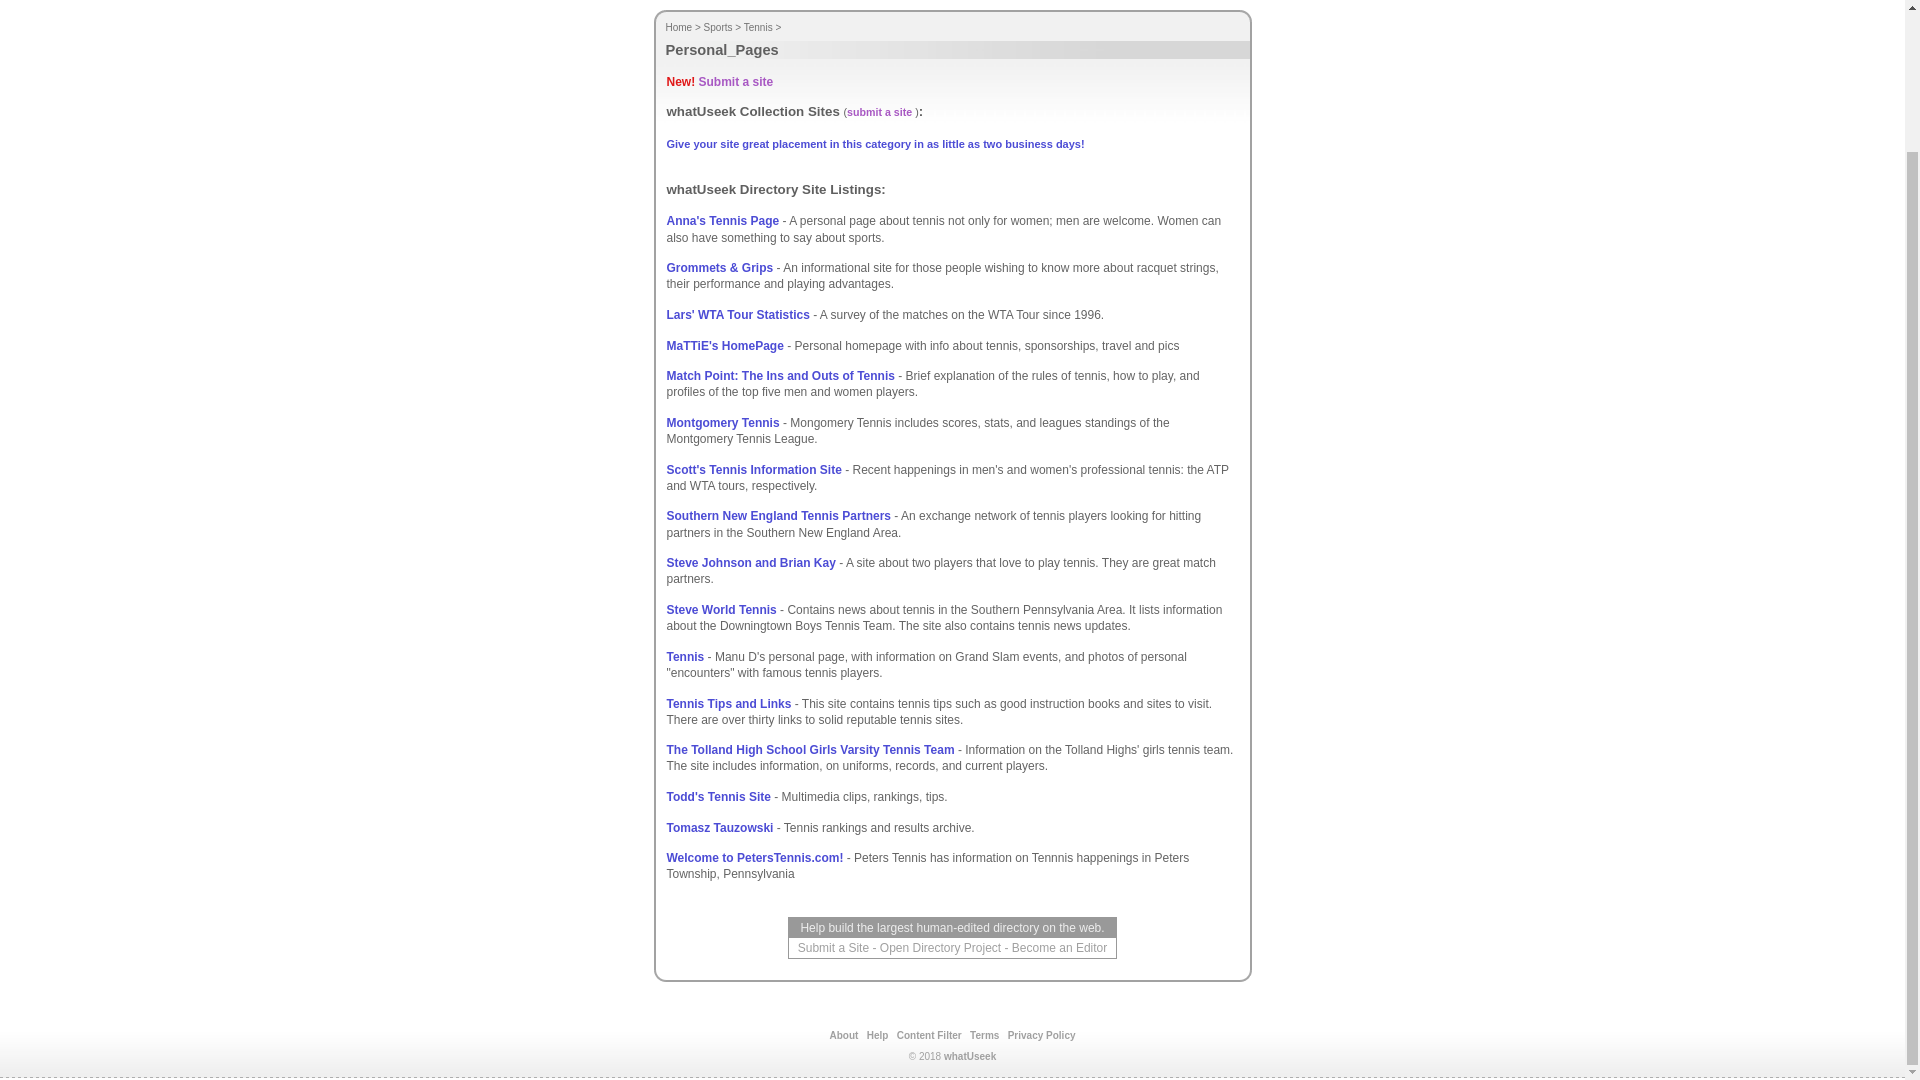  What do you see at coordinates (720, 609) in the screenshot?
I see `Steve World Tennis` at bounding box center [720, 609].